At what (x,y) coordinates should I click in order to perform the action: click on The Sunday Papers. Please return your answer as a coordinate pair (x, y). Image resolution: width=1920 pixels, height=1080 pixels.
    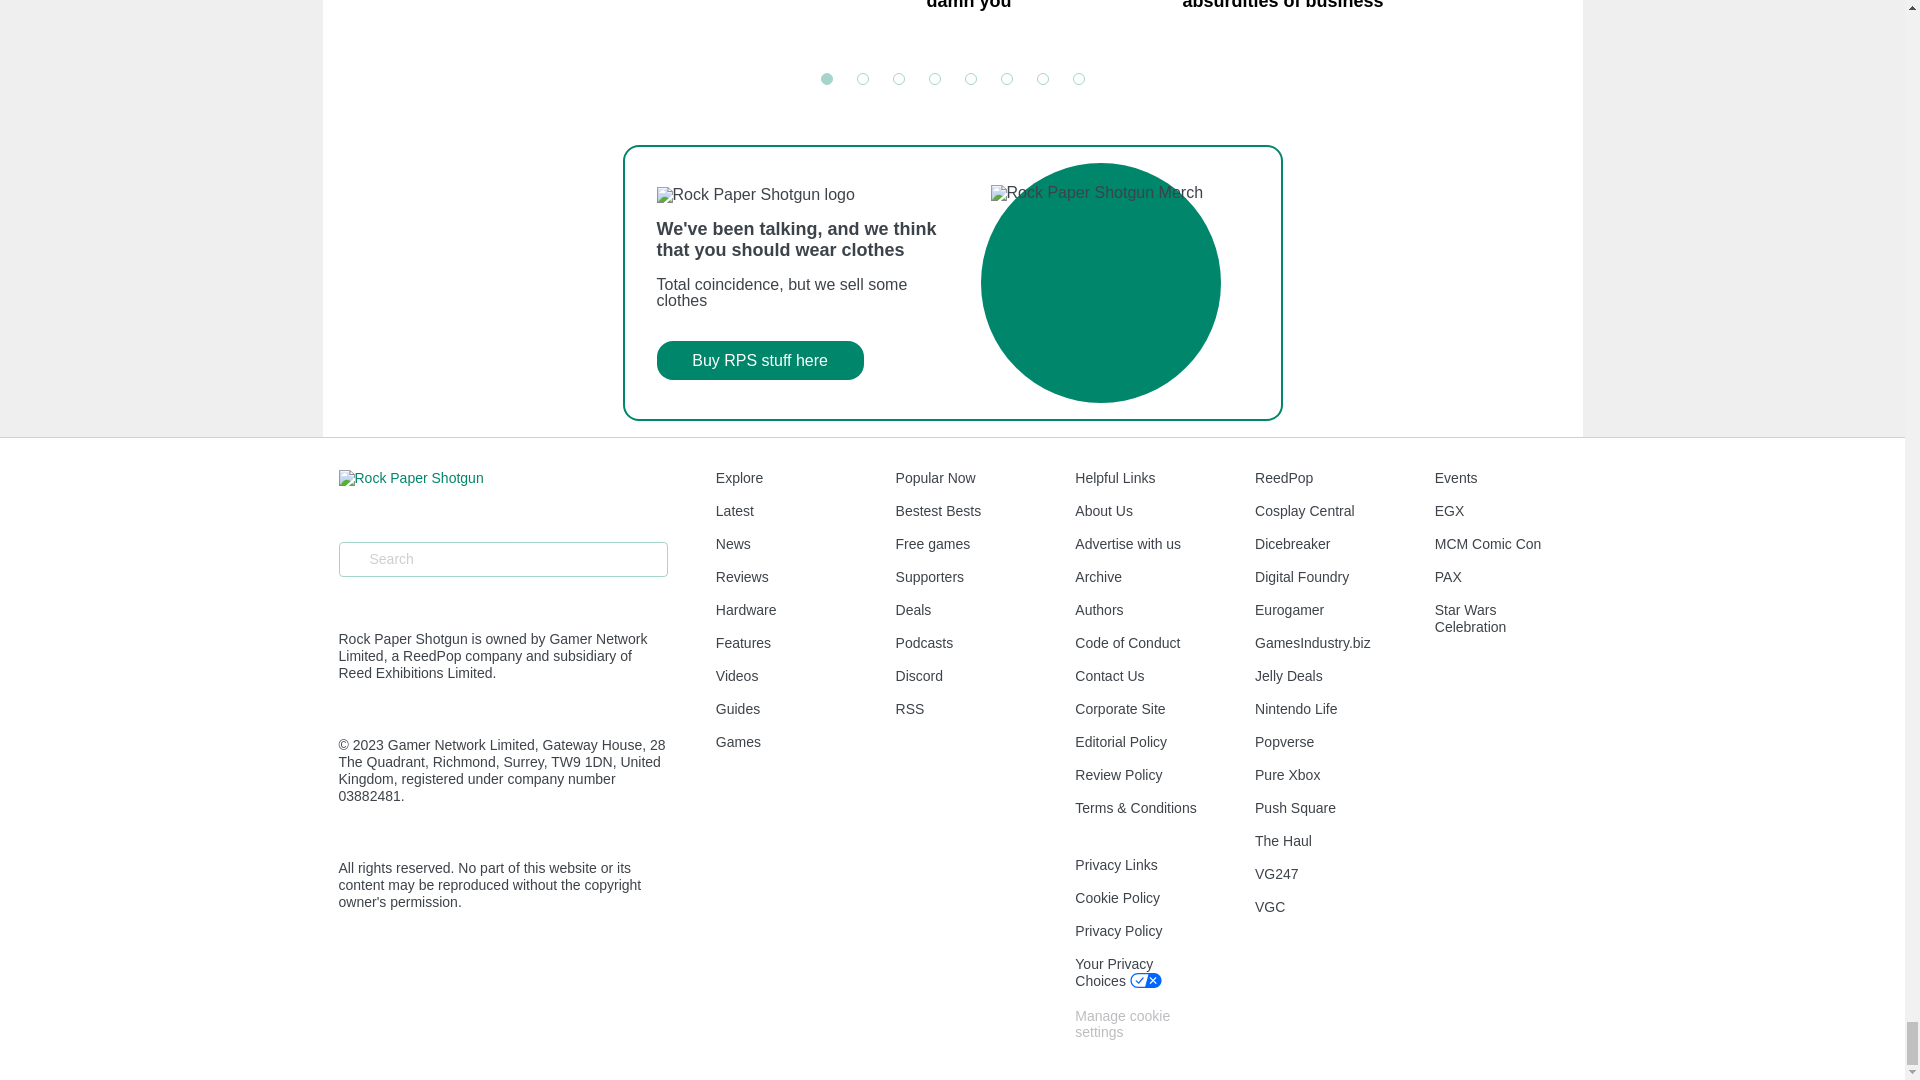
    Looking at the image, I should click on (534, 24).